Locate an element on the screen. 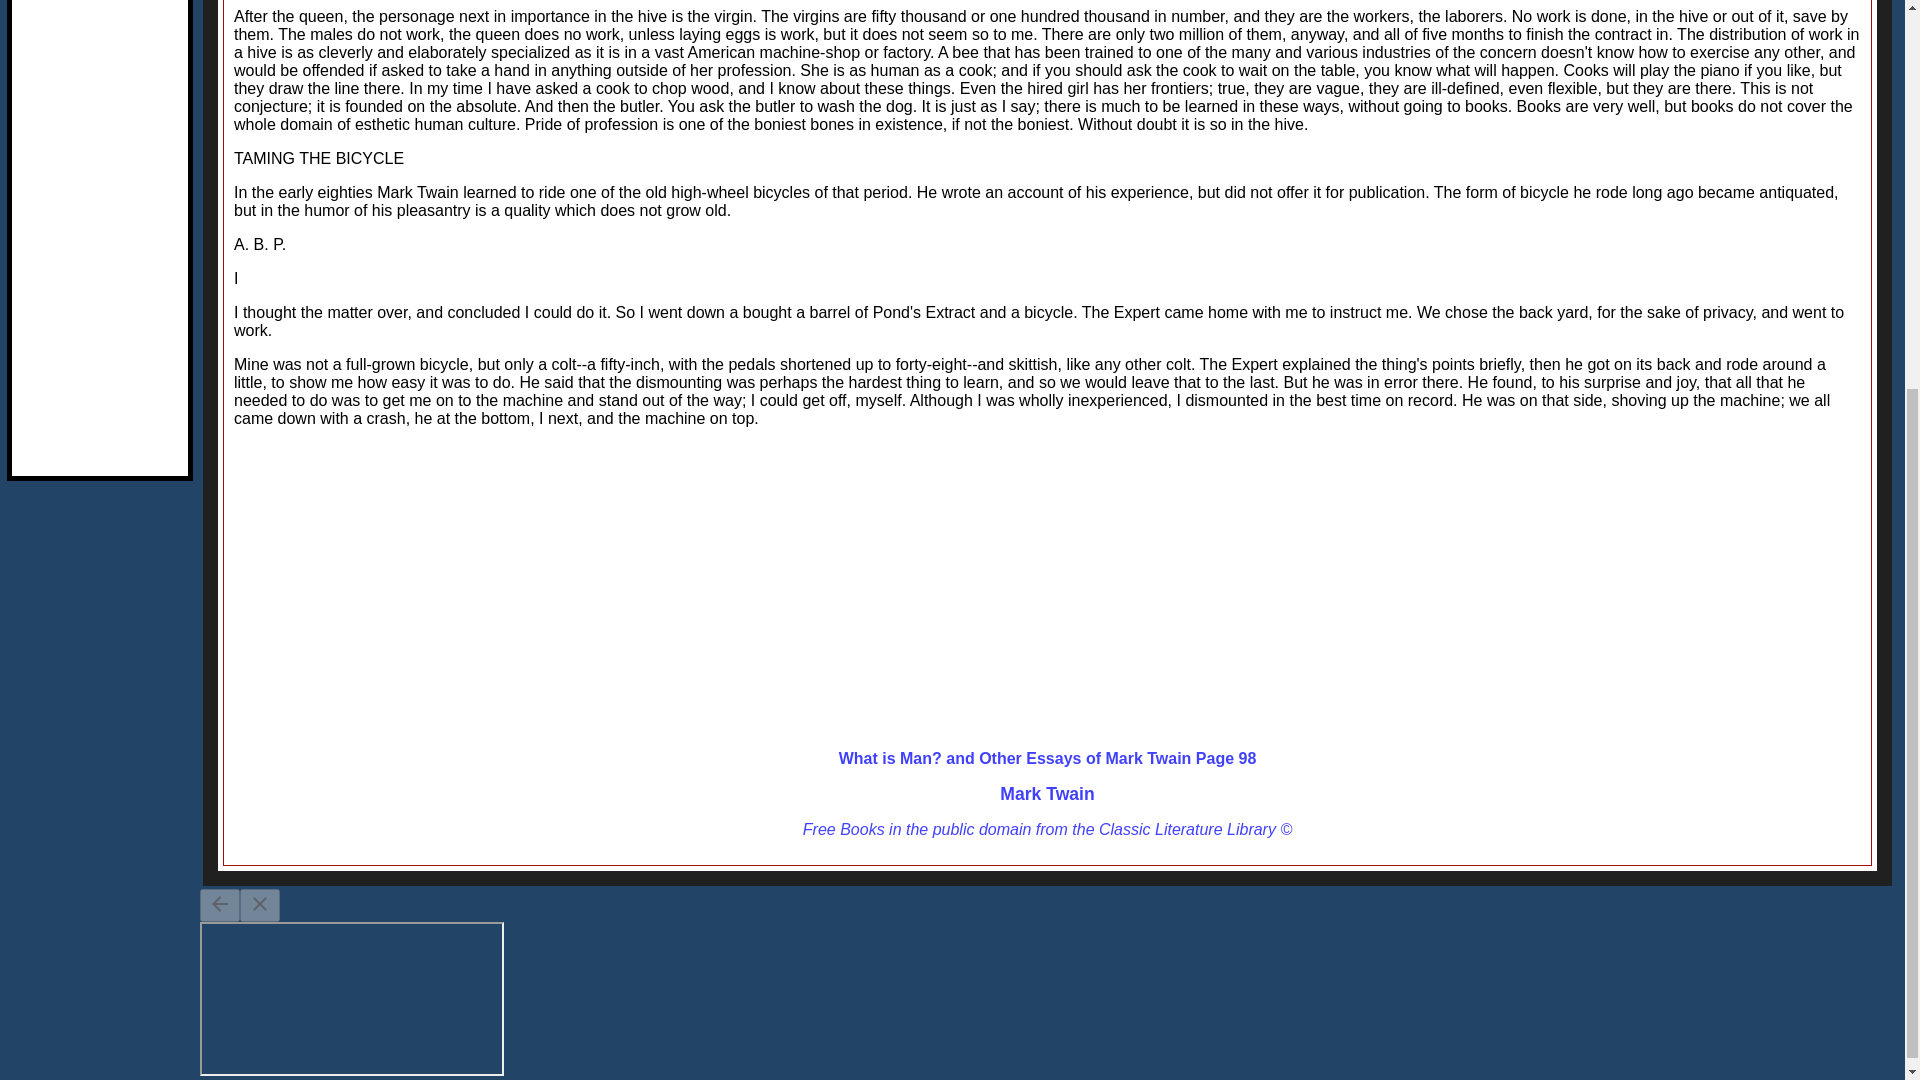  What is Man? and Other Essays of Mark Twain Page 98 is located at coordinates (1048, 758).